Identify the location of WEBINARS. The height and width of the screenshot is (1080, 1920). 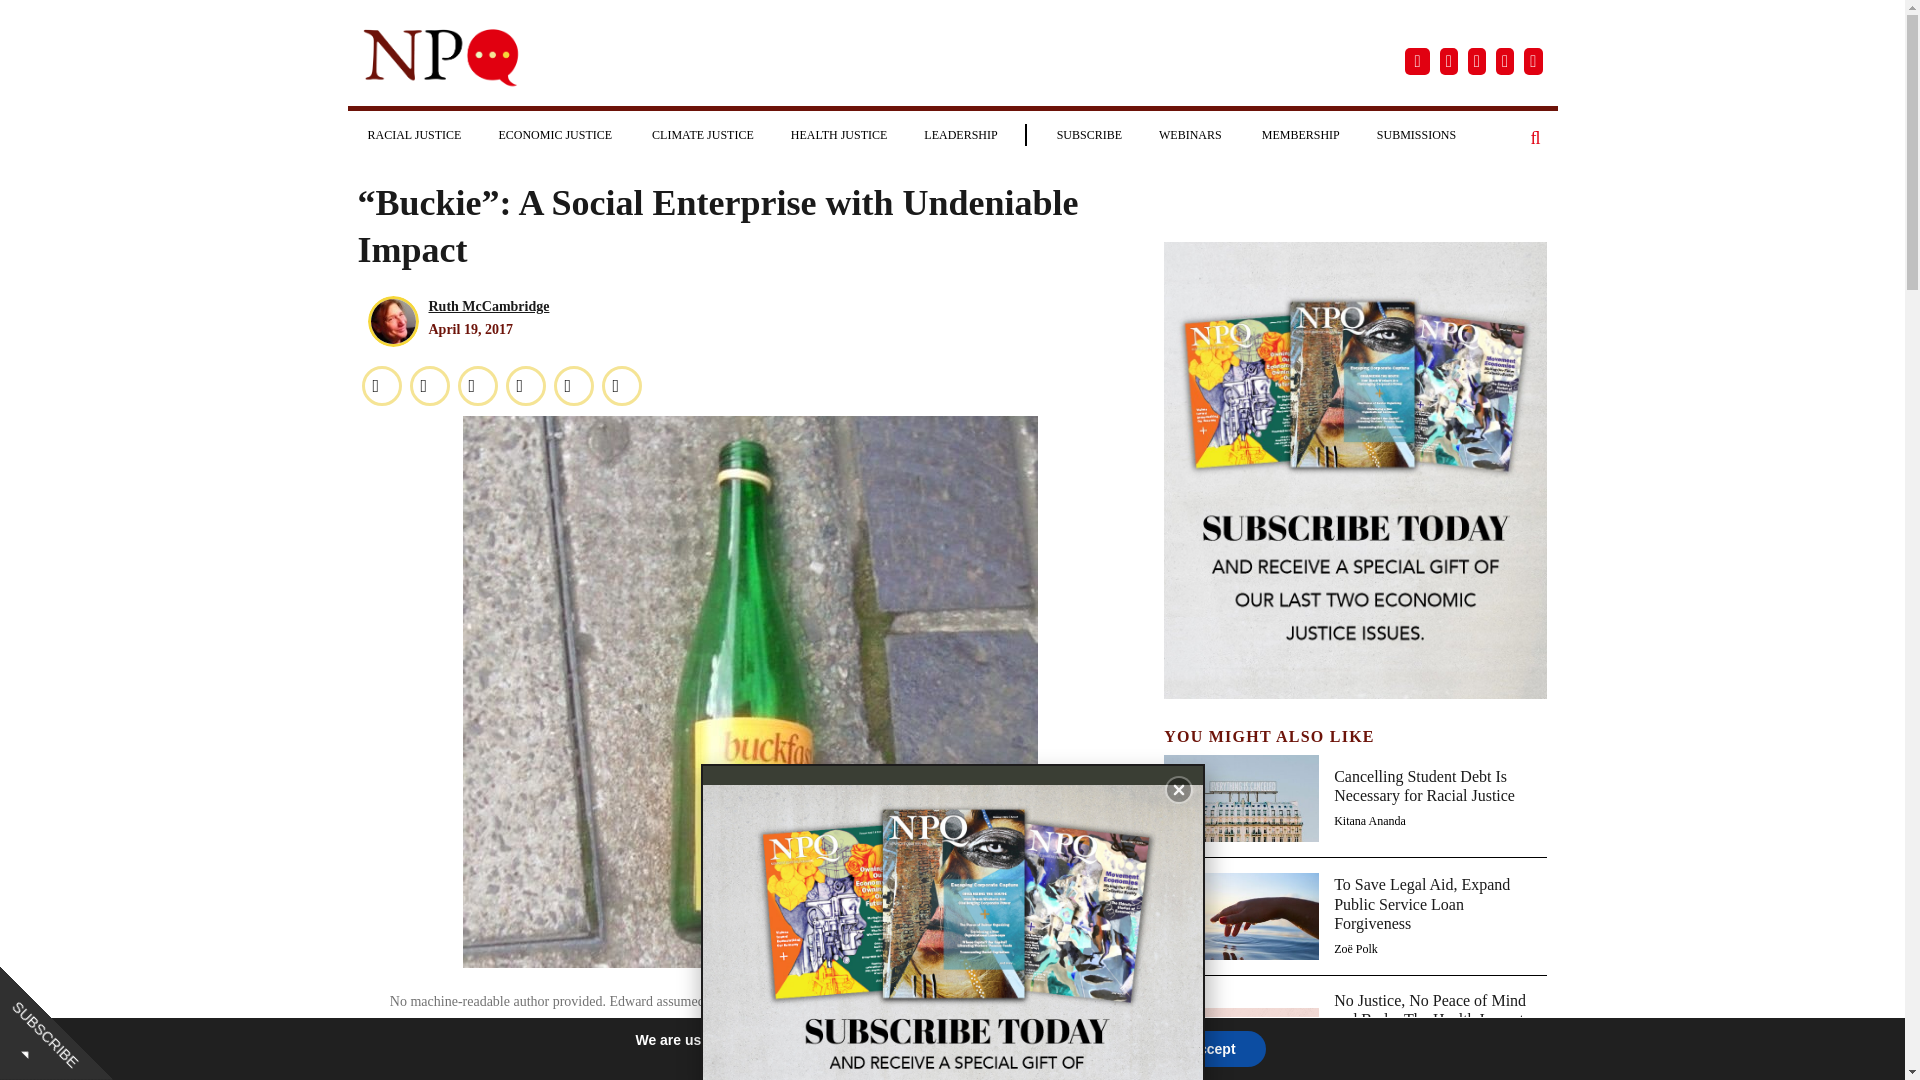
(1191, 134).